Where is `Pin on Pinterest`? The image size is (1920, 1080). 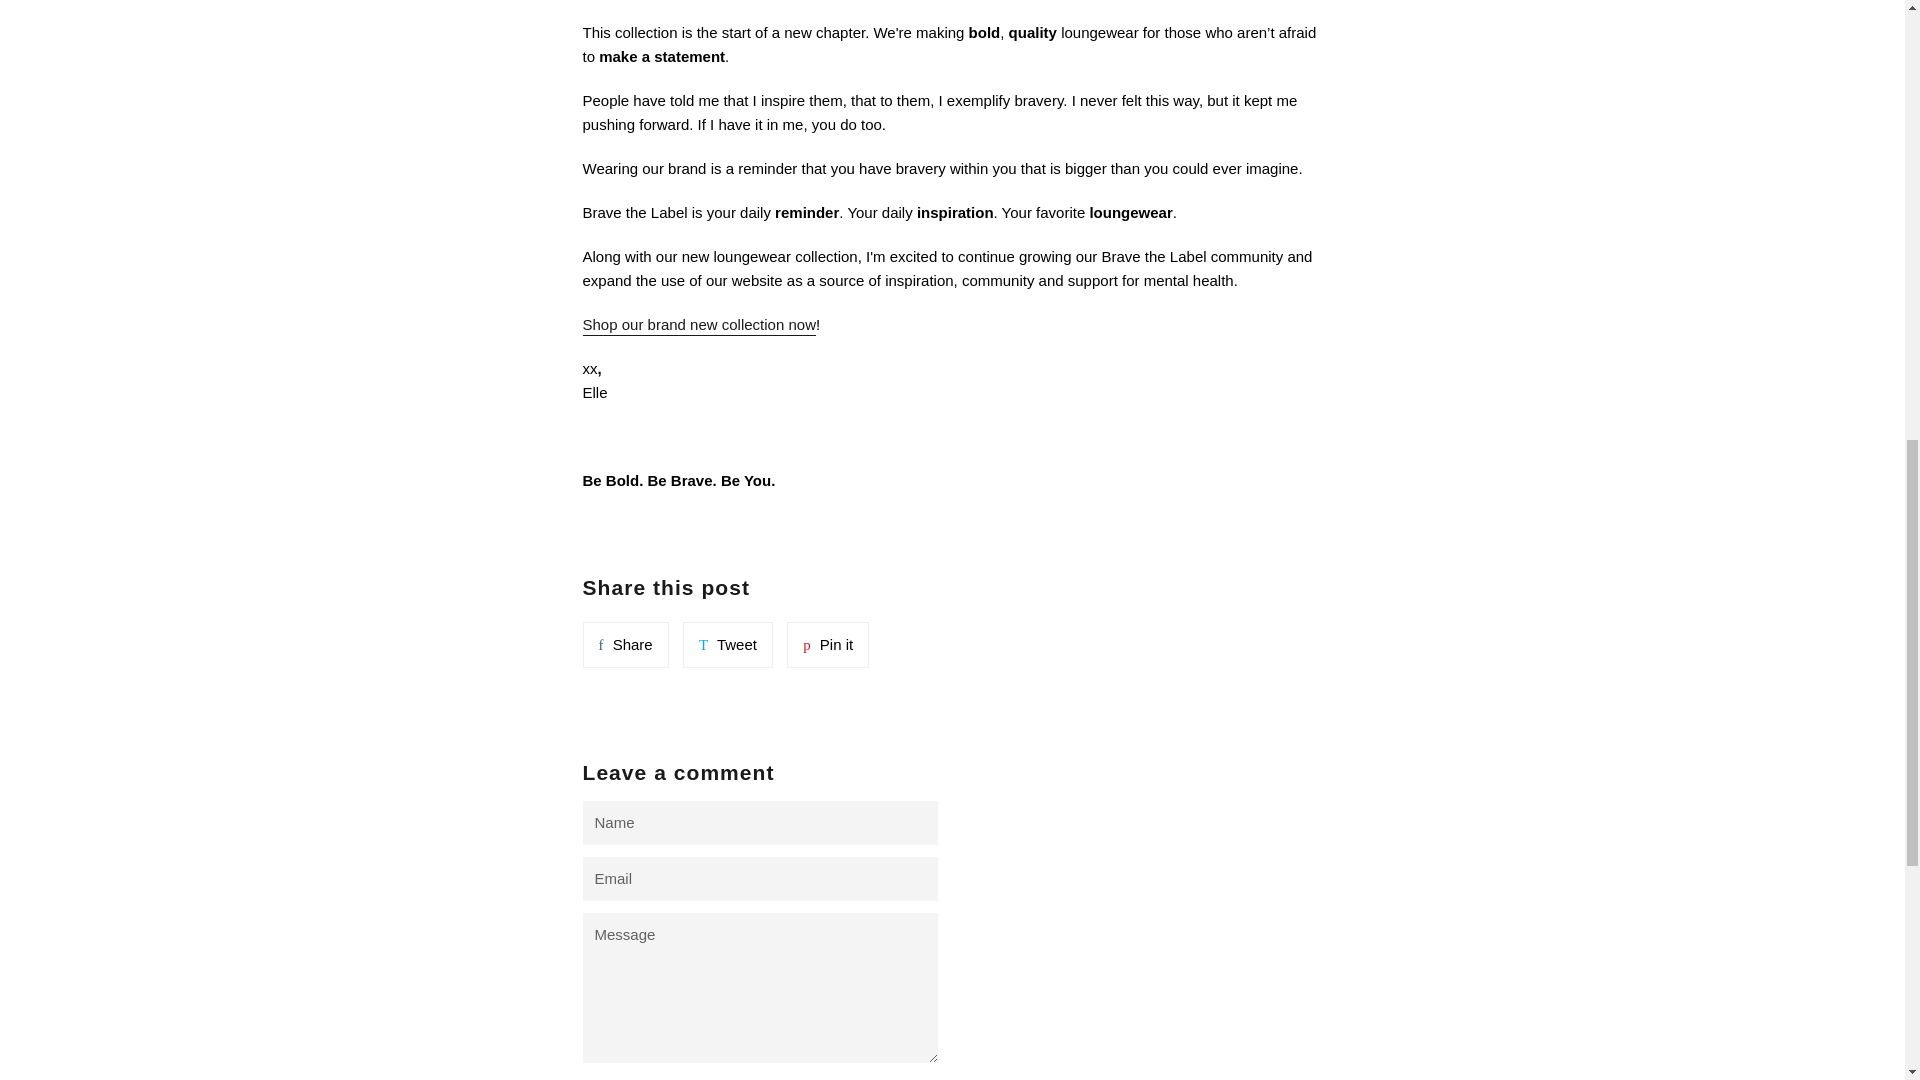 Pin on Pinterest is located at coordinates (728, 645).